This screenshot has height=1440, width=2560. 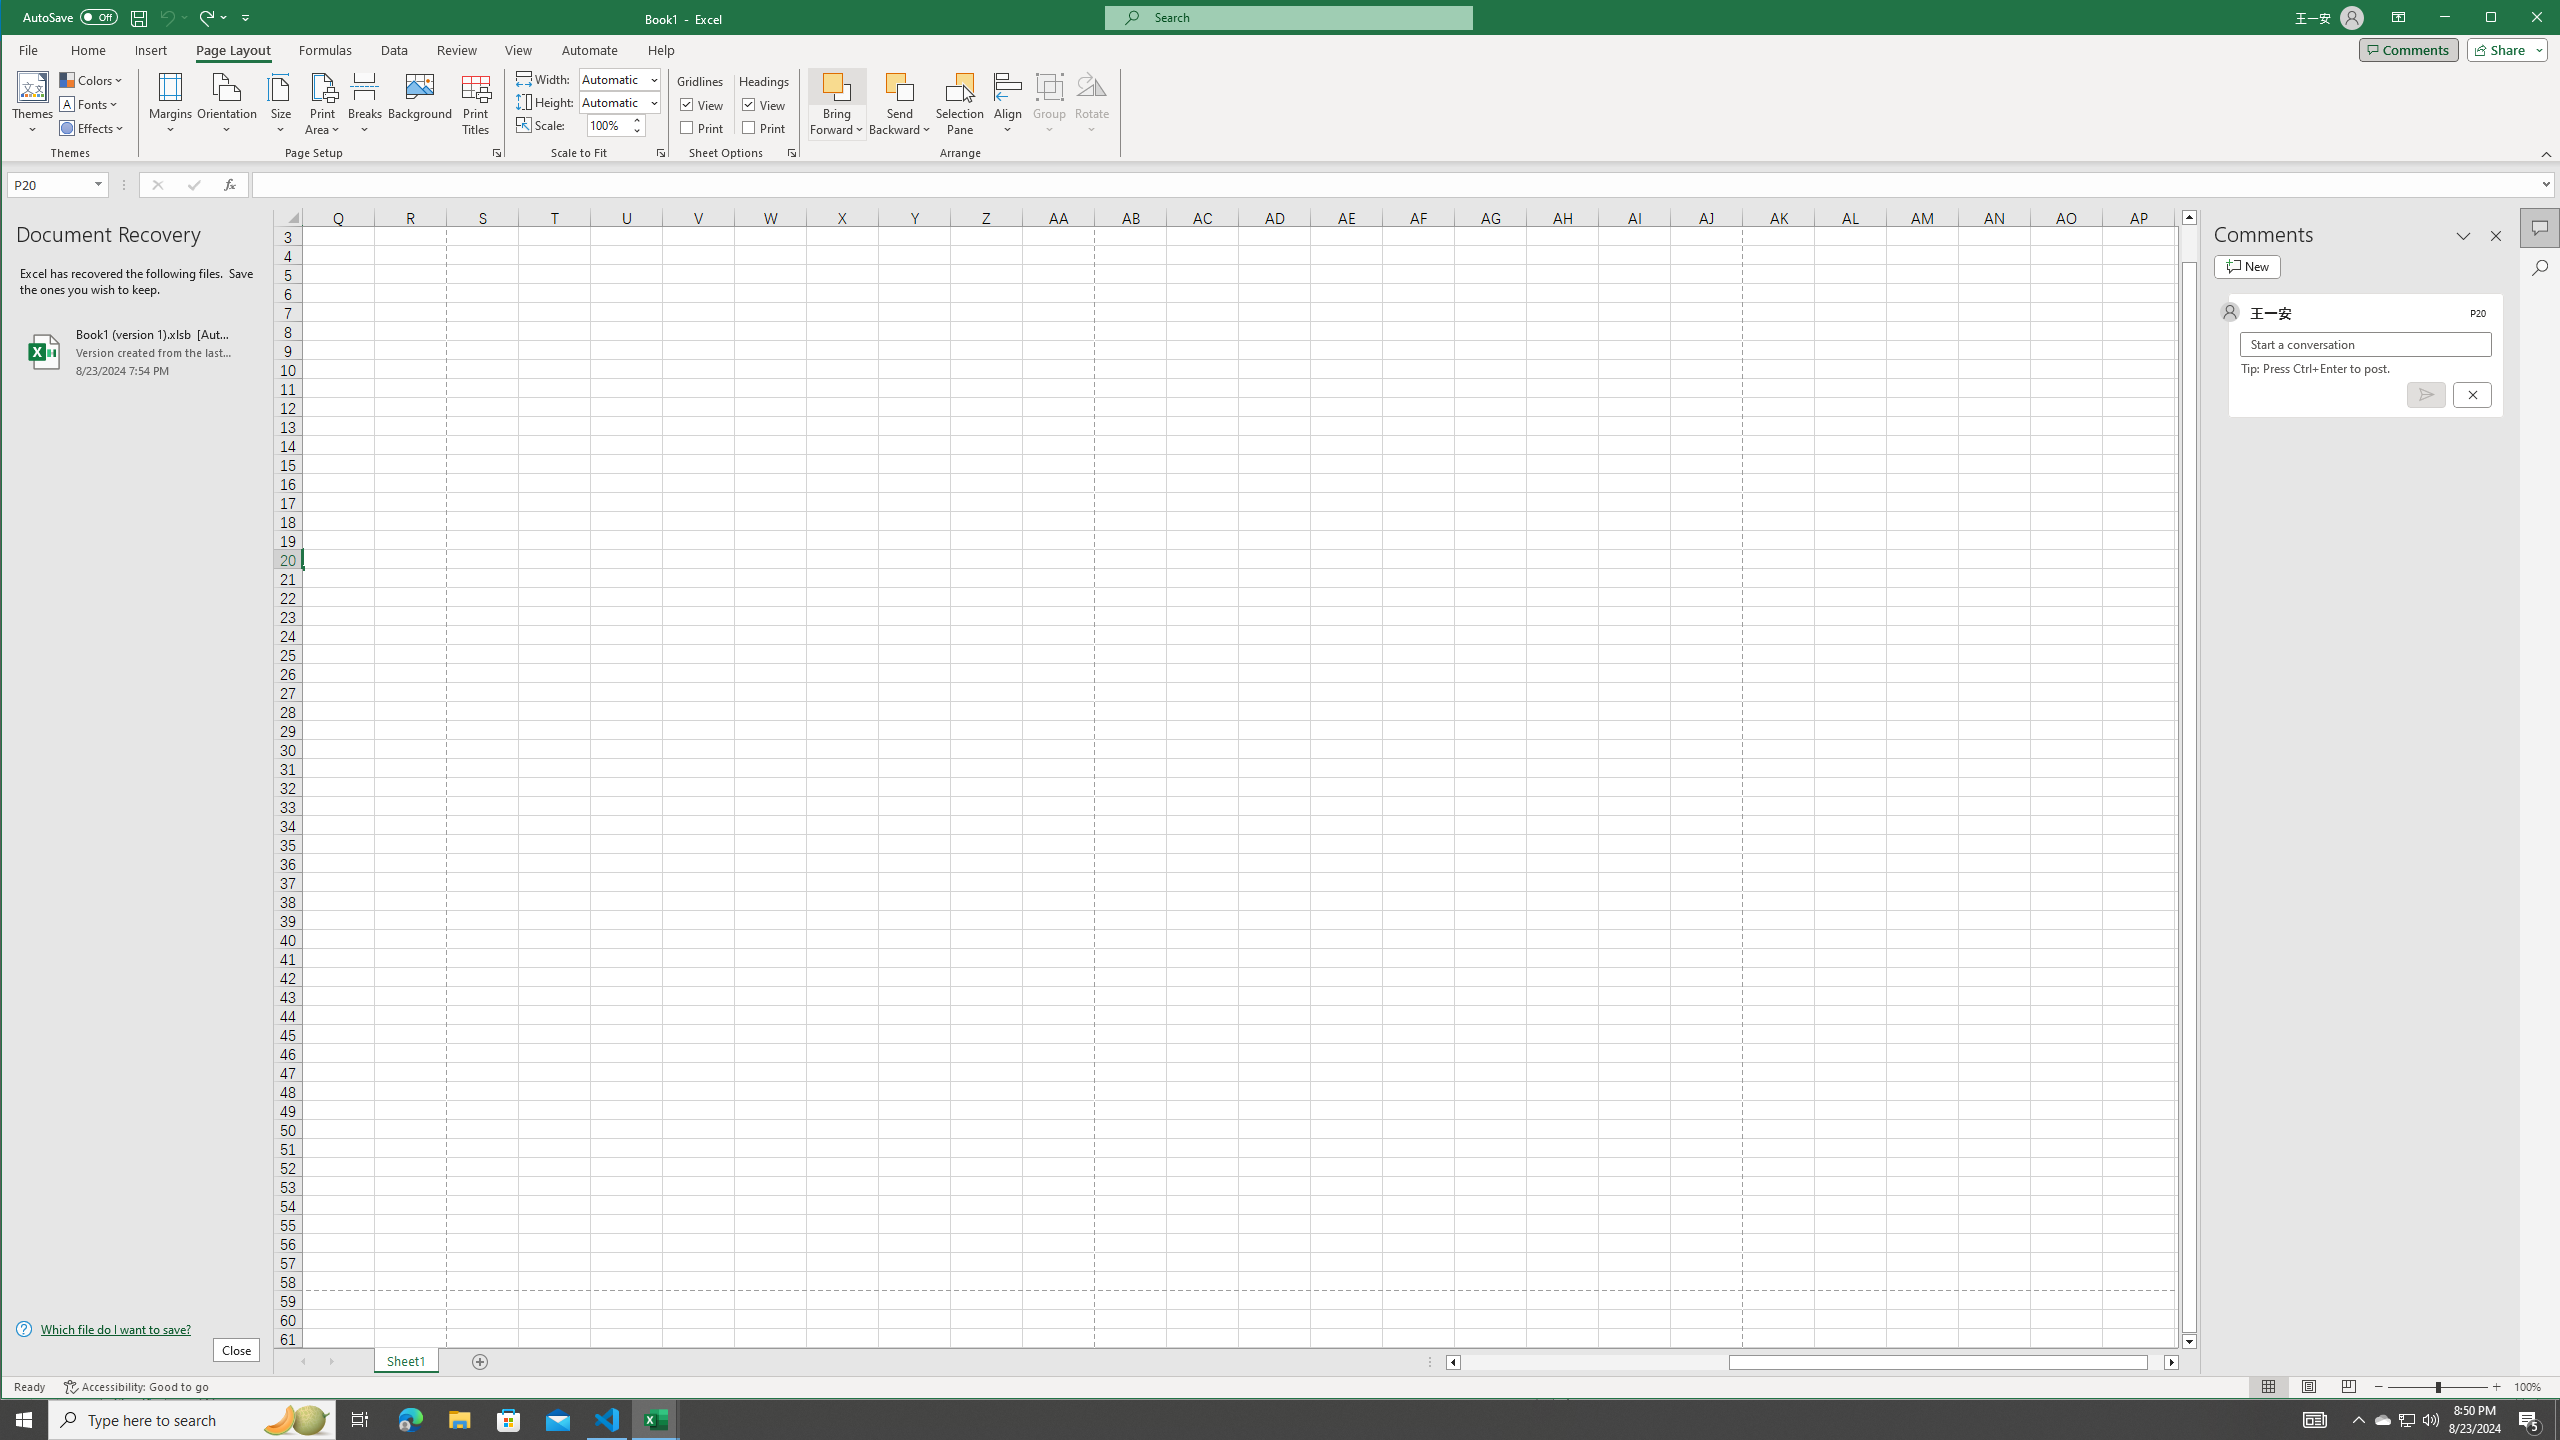 I want to click on Excel - 2 running windows, so click(x=656, y=1420).